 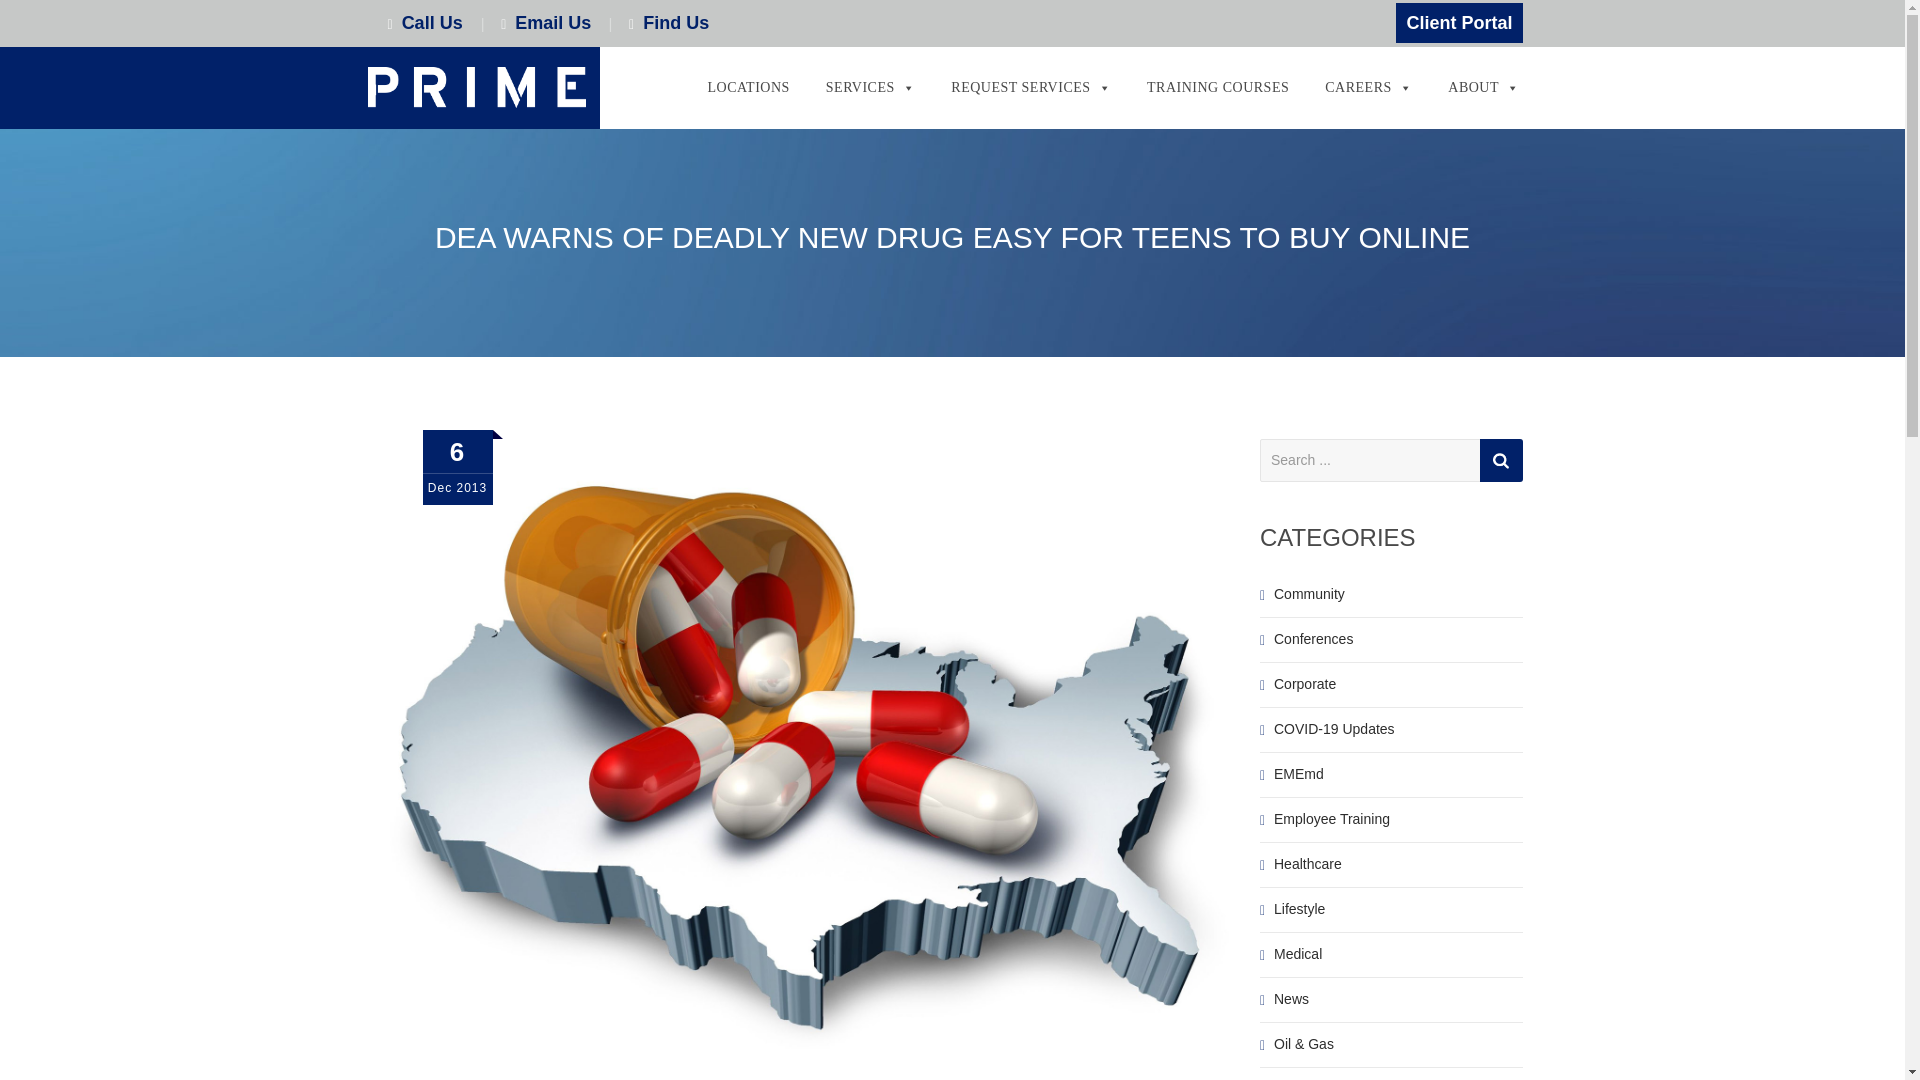 What do you see at coordinates (476, 88) in the screenshot?
I see `PRIME Occupational Medicine` at bounding box center [476, 88].